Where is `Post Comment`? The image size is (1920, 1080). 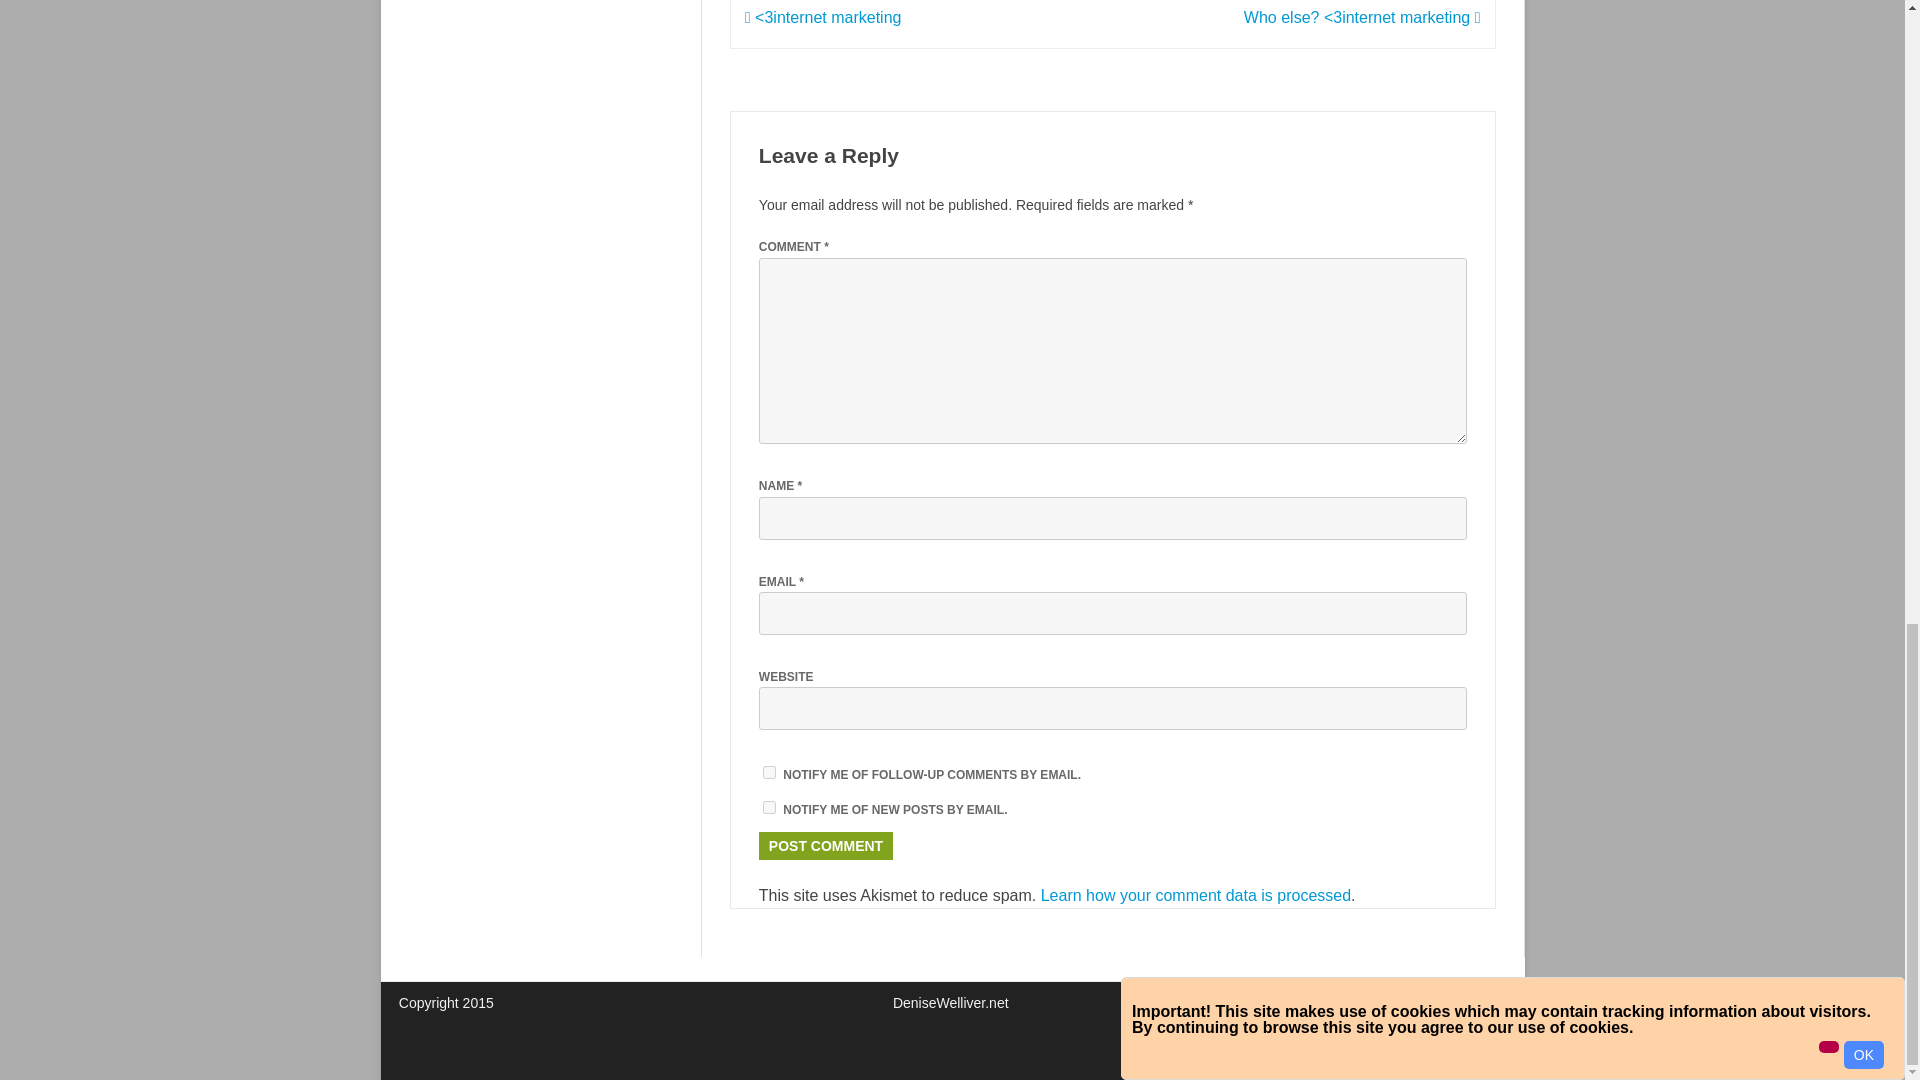
Post Comment is located at coordinates (825, 845).